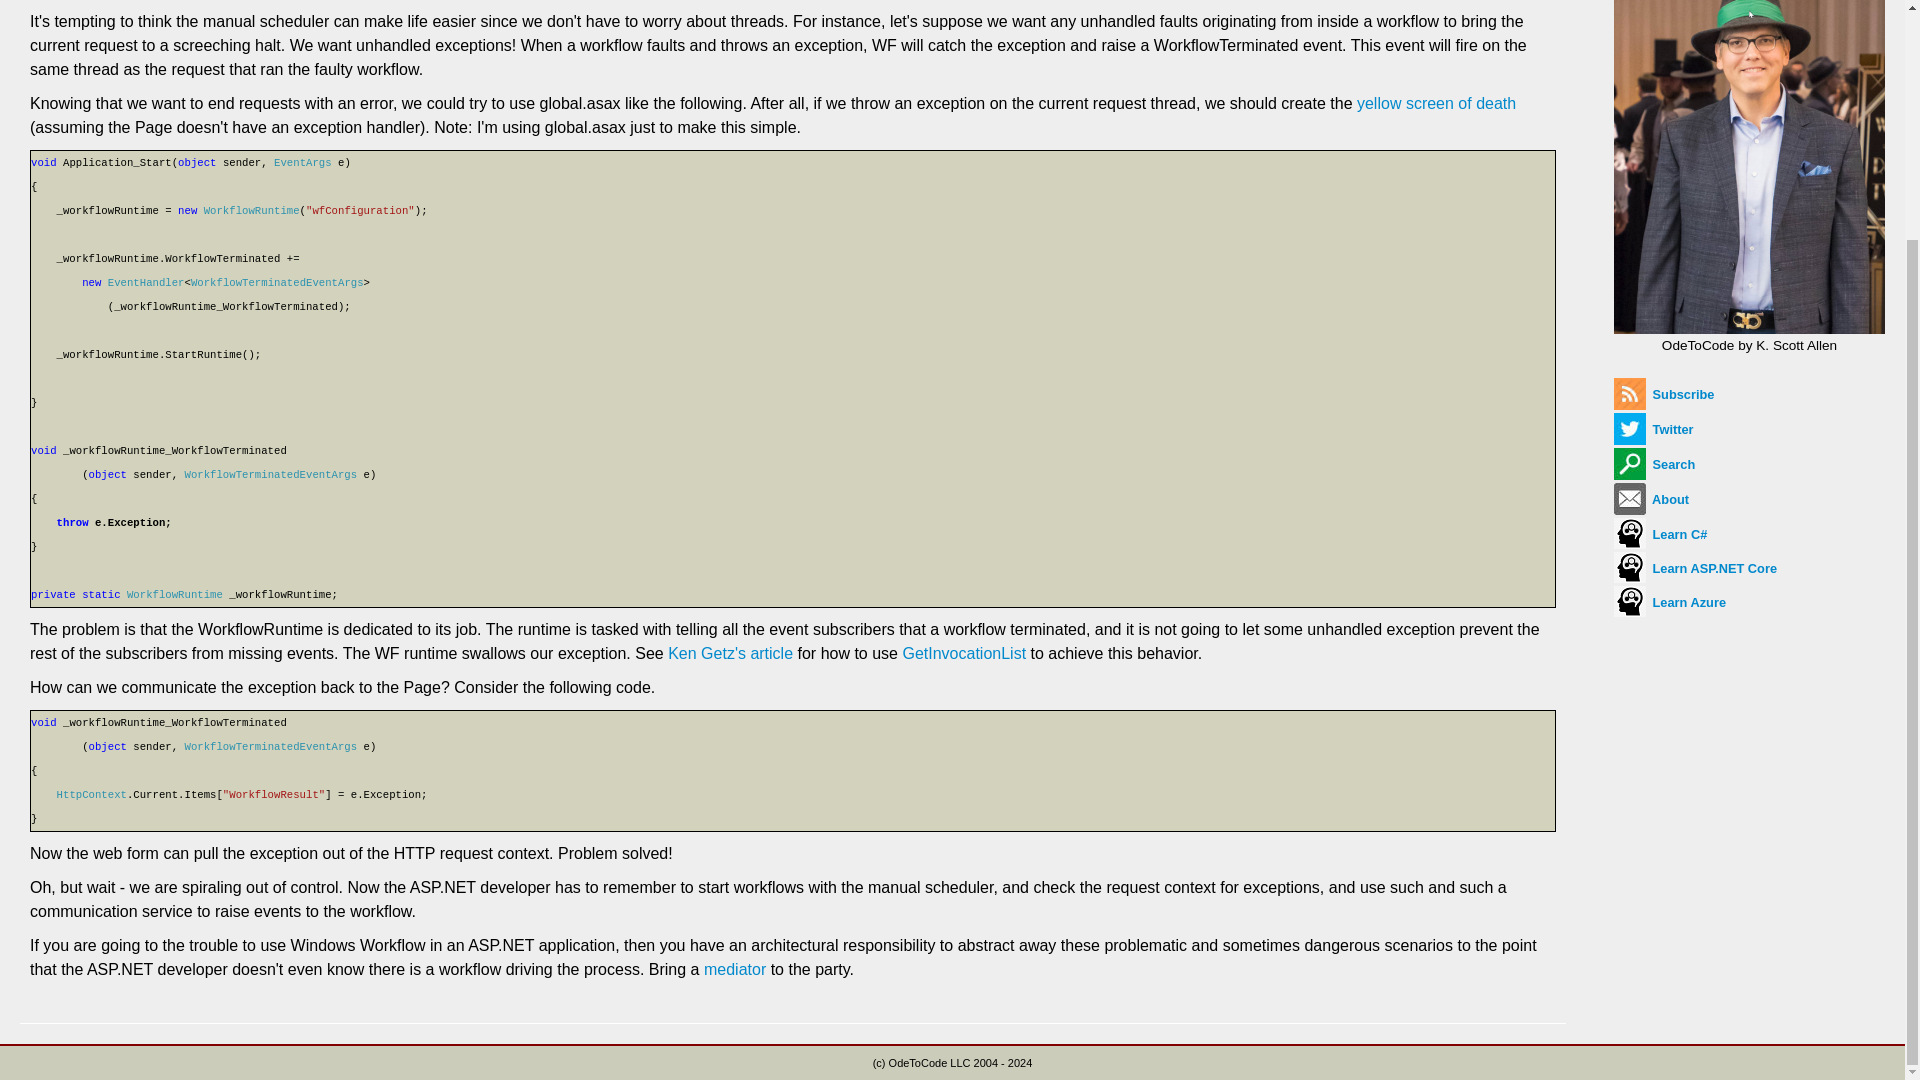 The width and height of the screenshot is (1920, 1080). I want to click on mediator, so click(735, 970).